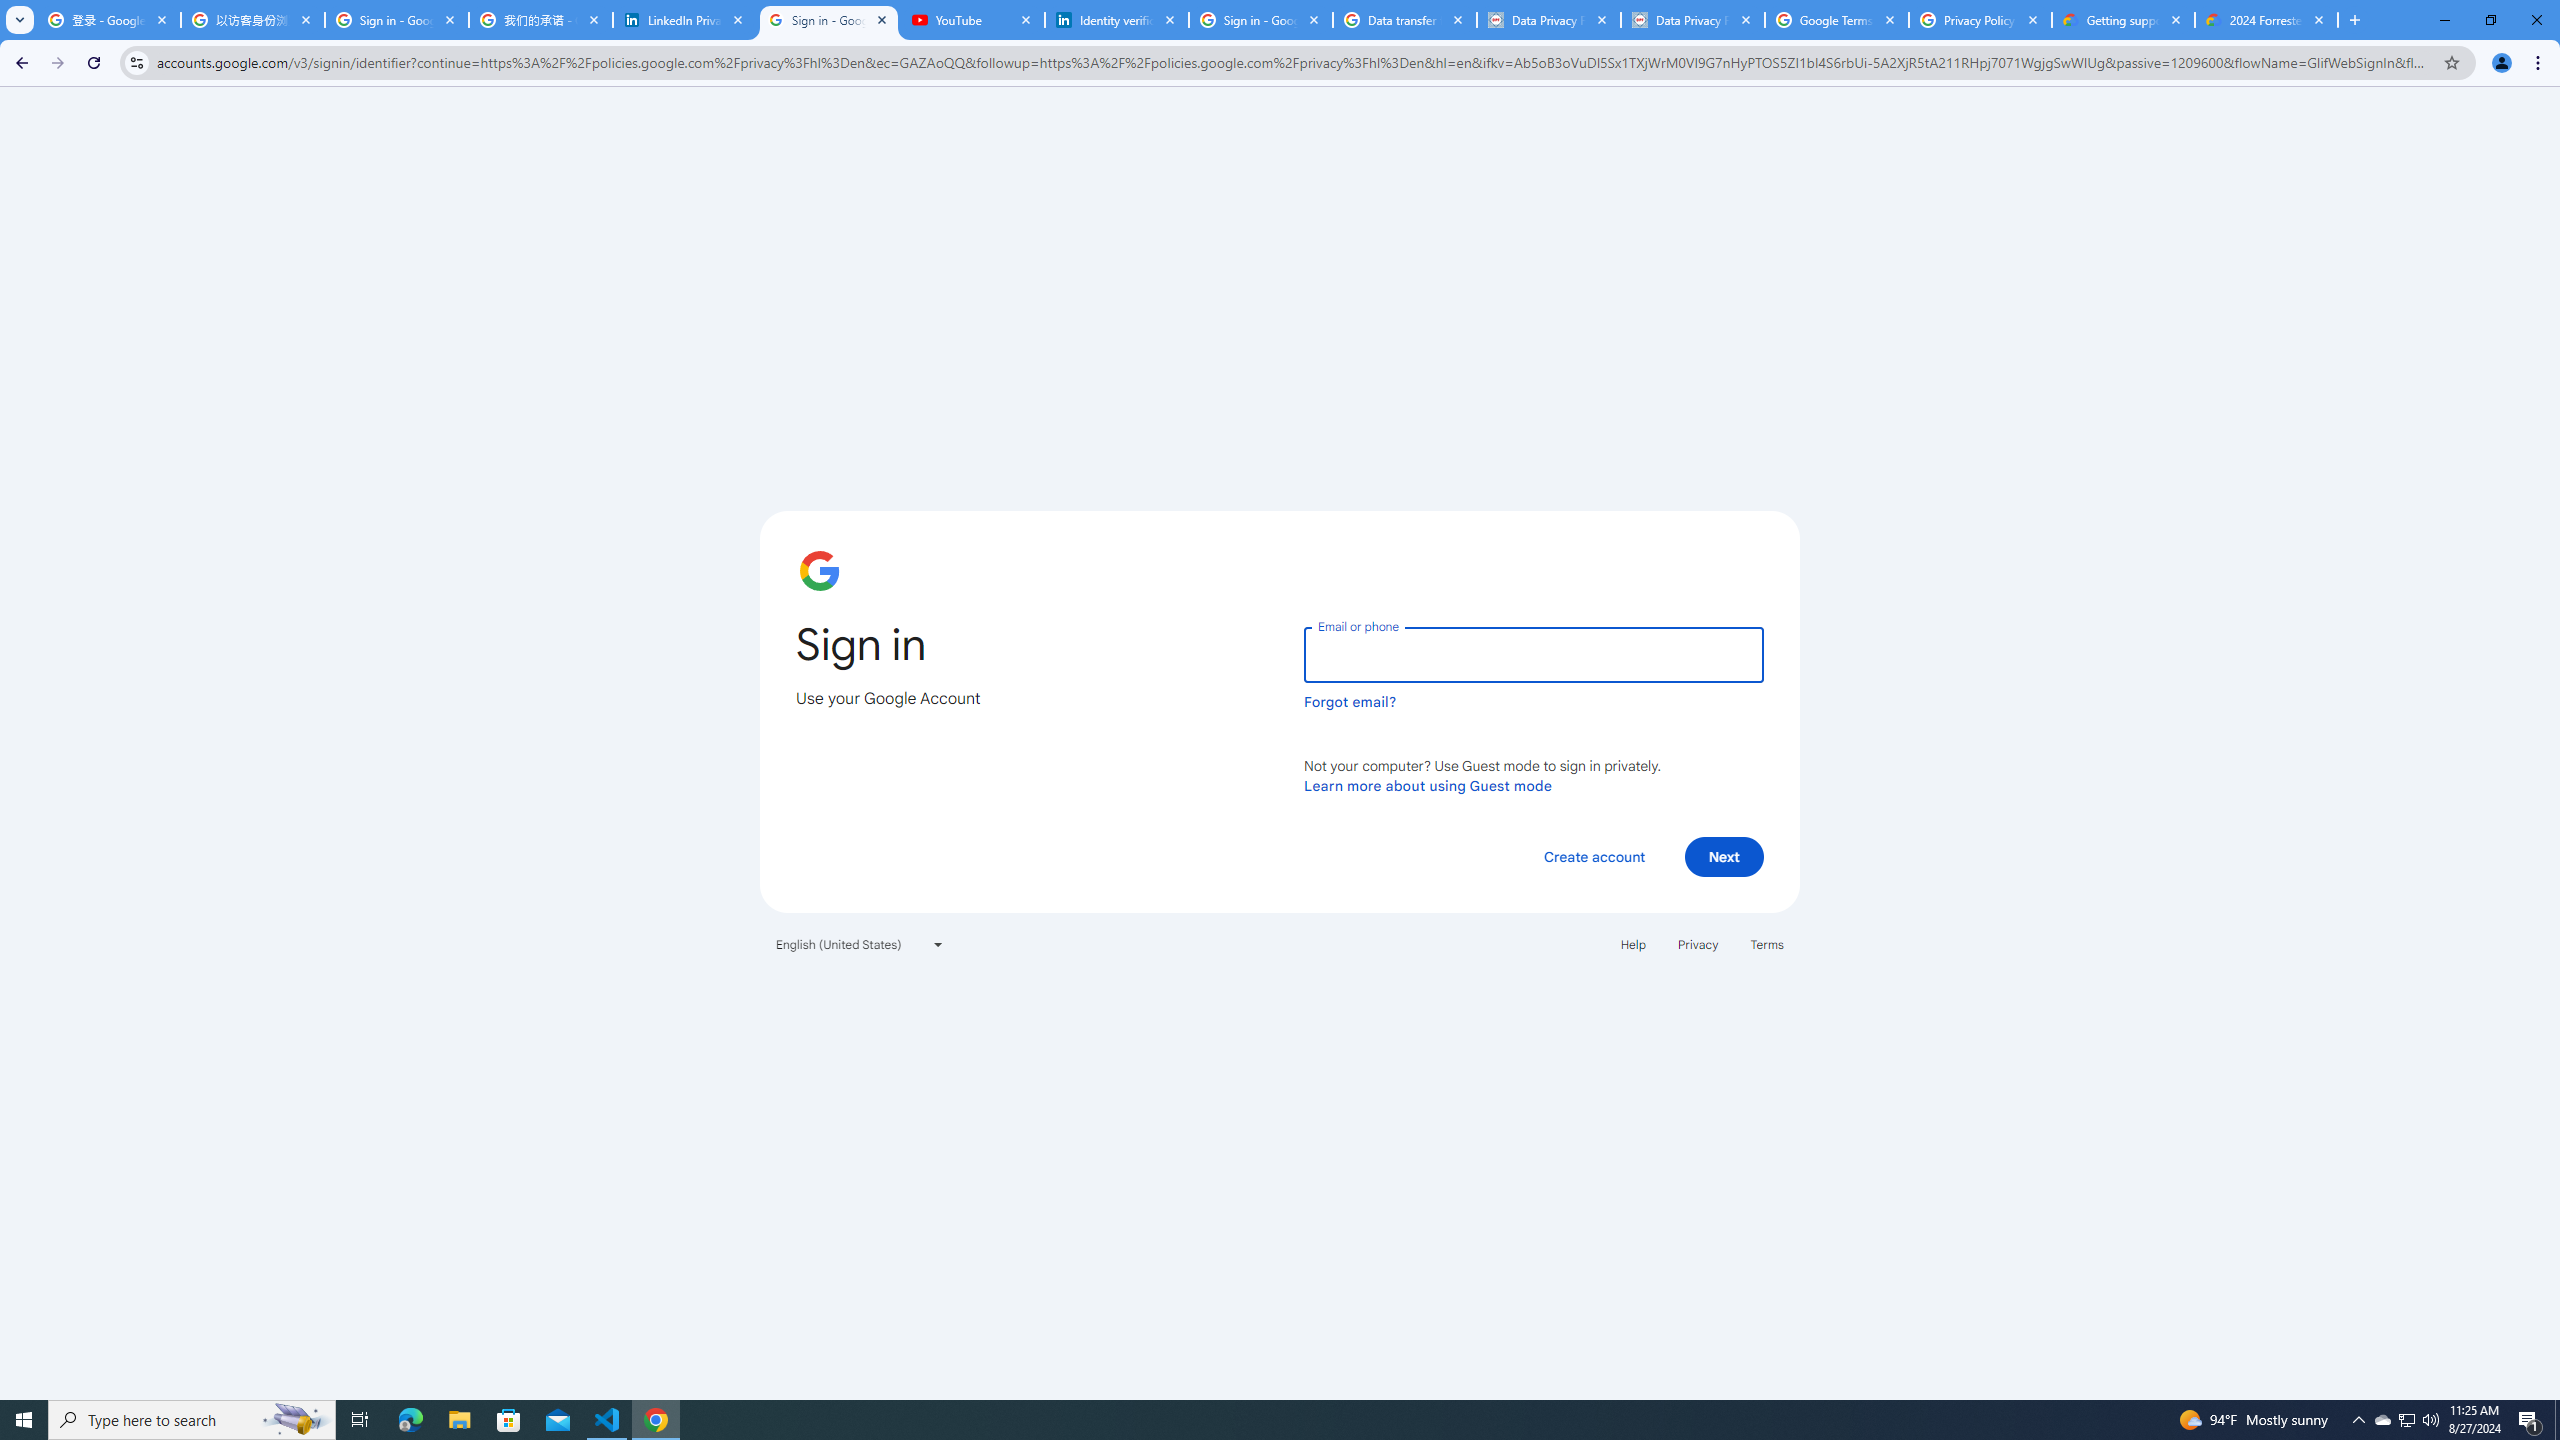 This screenshot has width=2560, height=1440. I want to click on English (United States), so click(860, 944).